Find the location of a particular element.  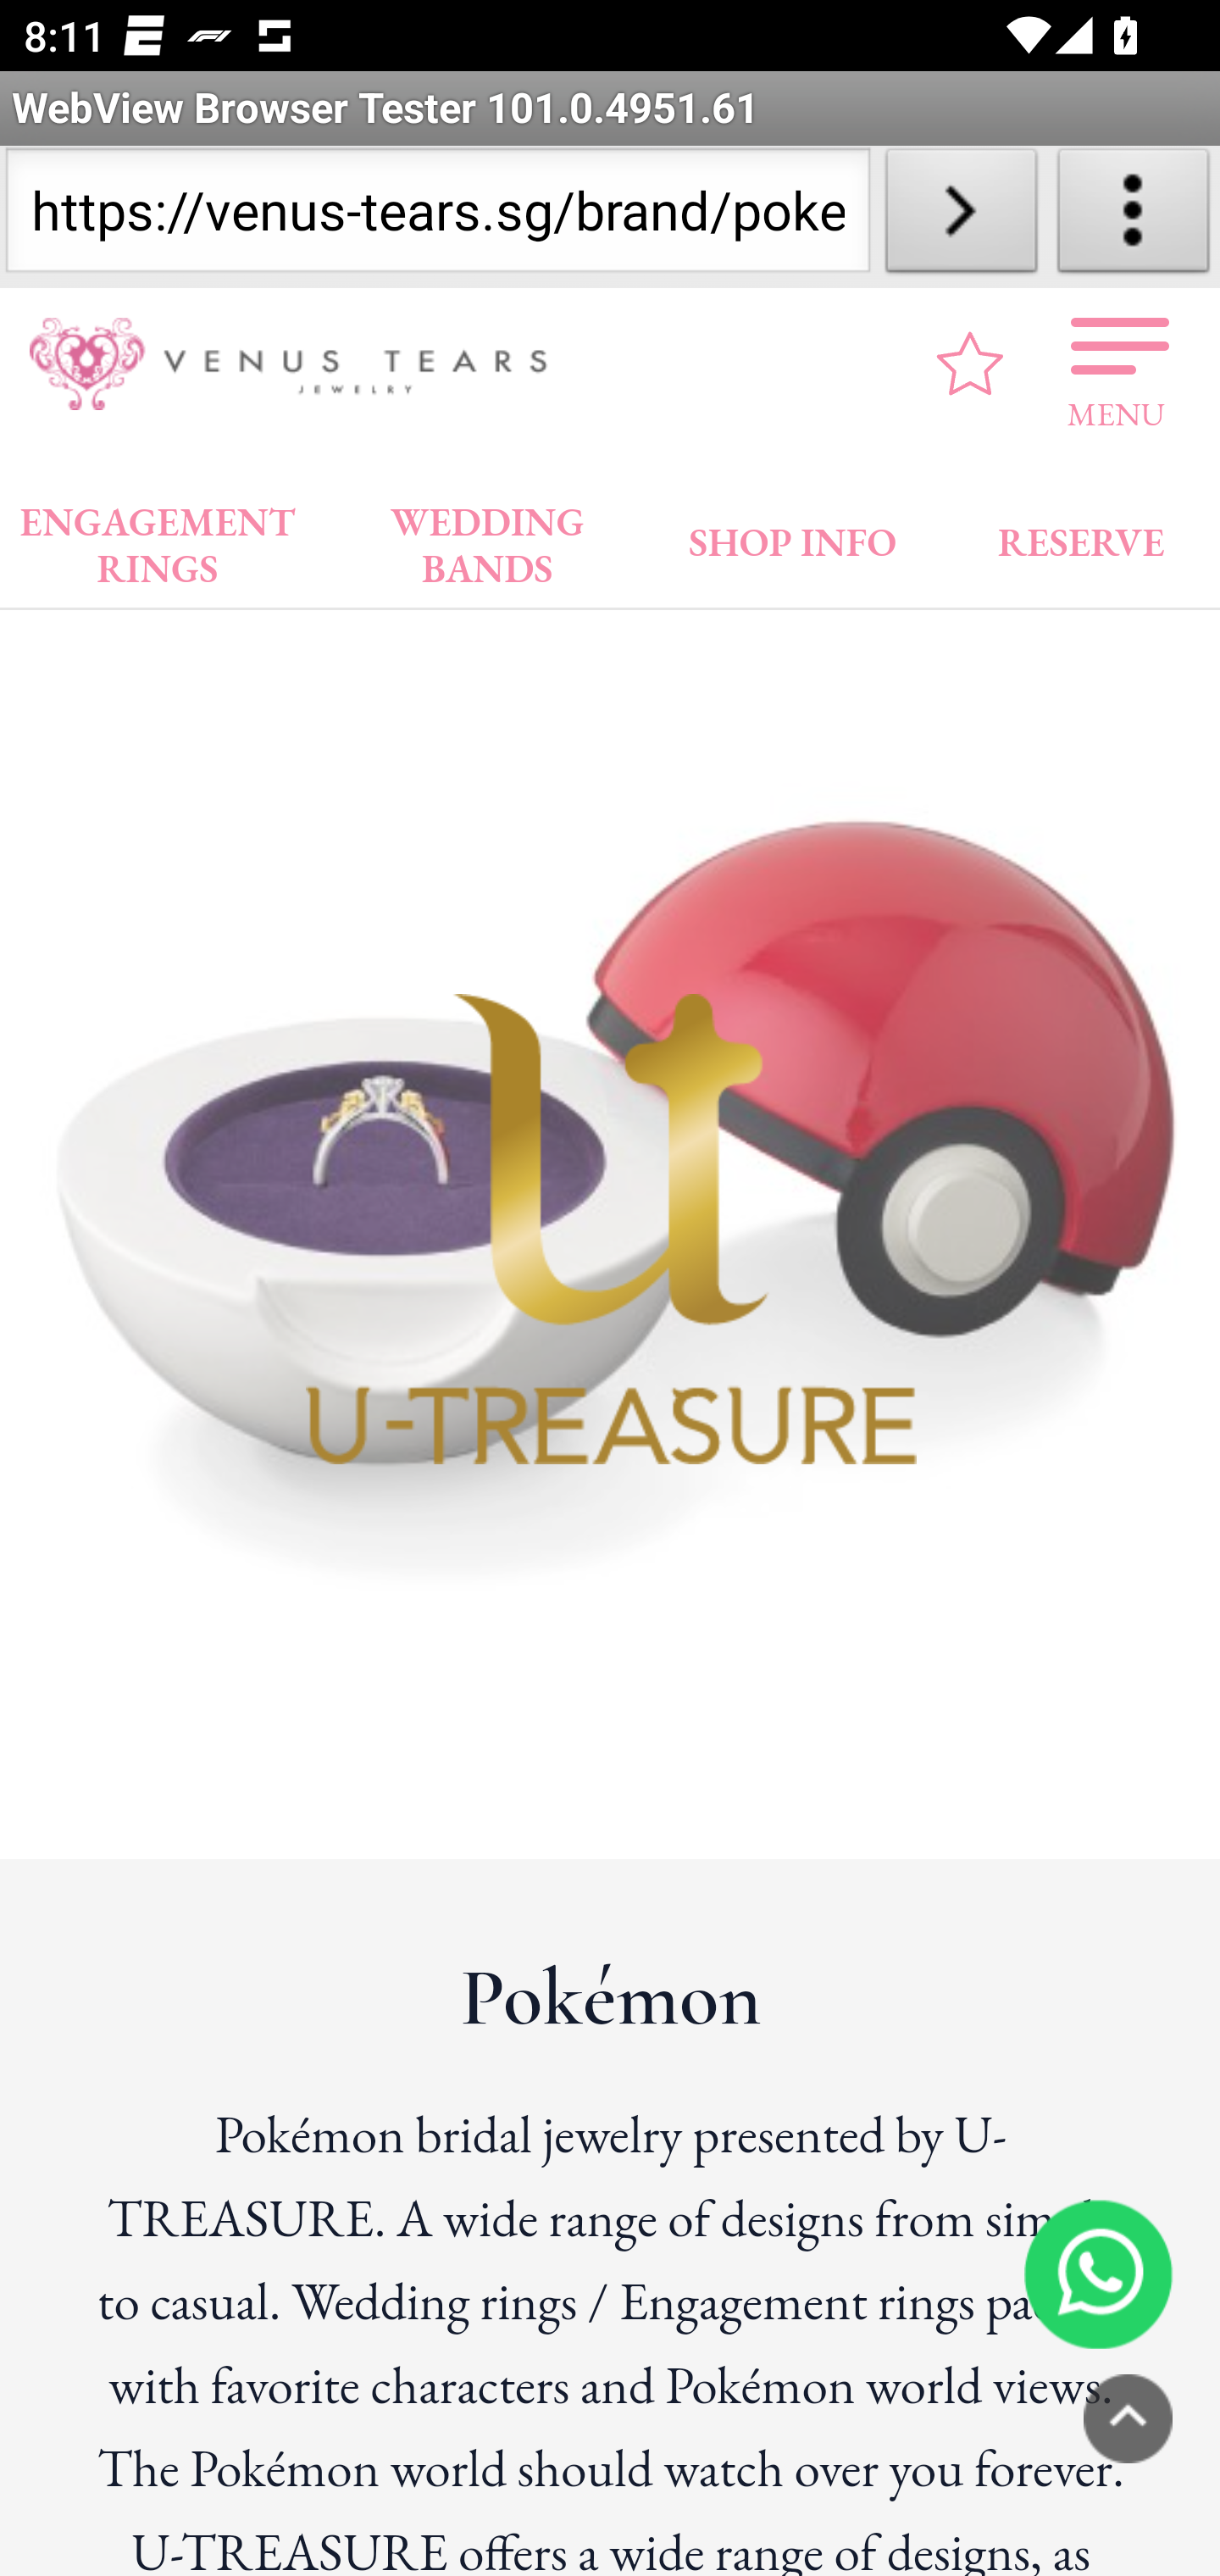

PAGETOP is located at coordinates (1128, 2418).